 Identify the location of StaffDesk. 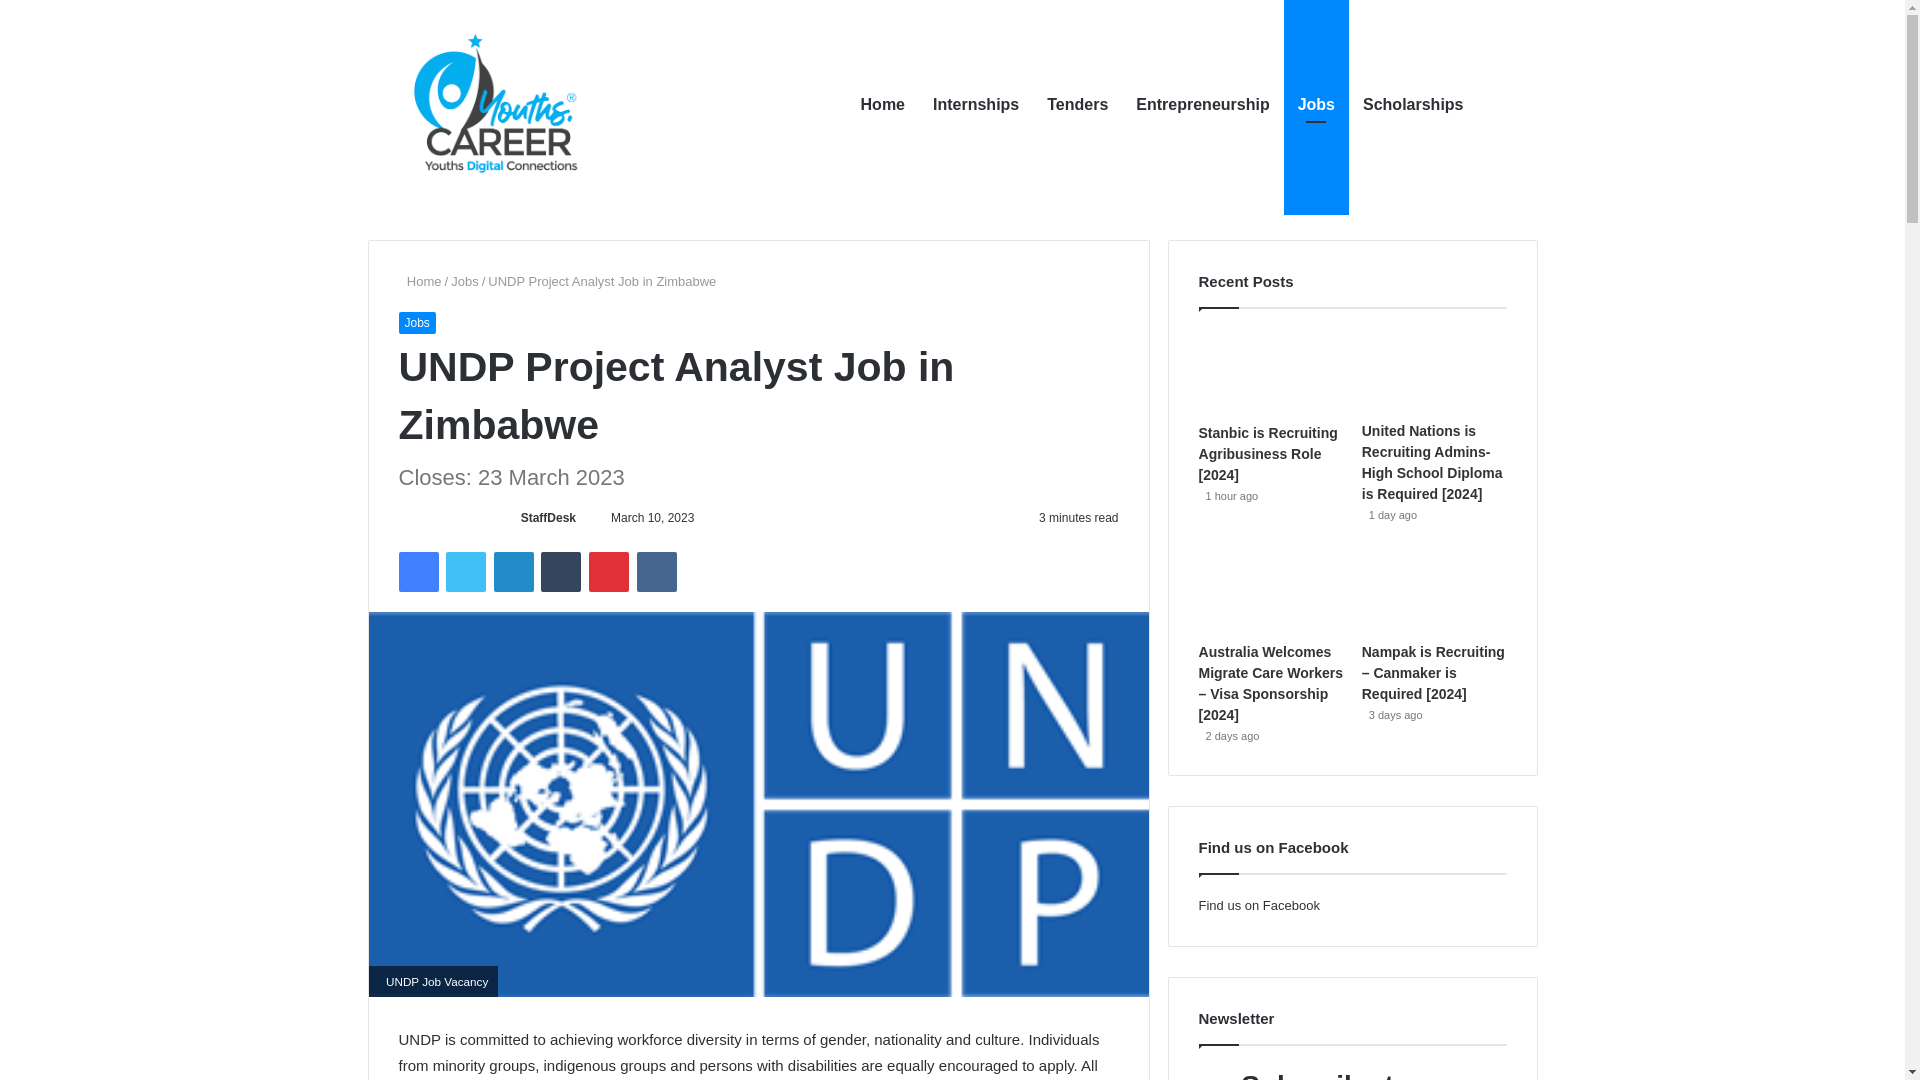
(548, 517).